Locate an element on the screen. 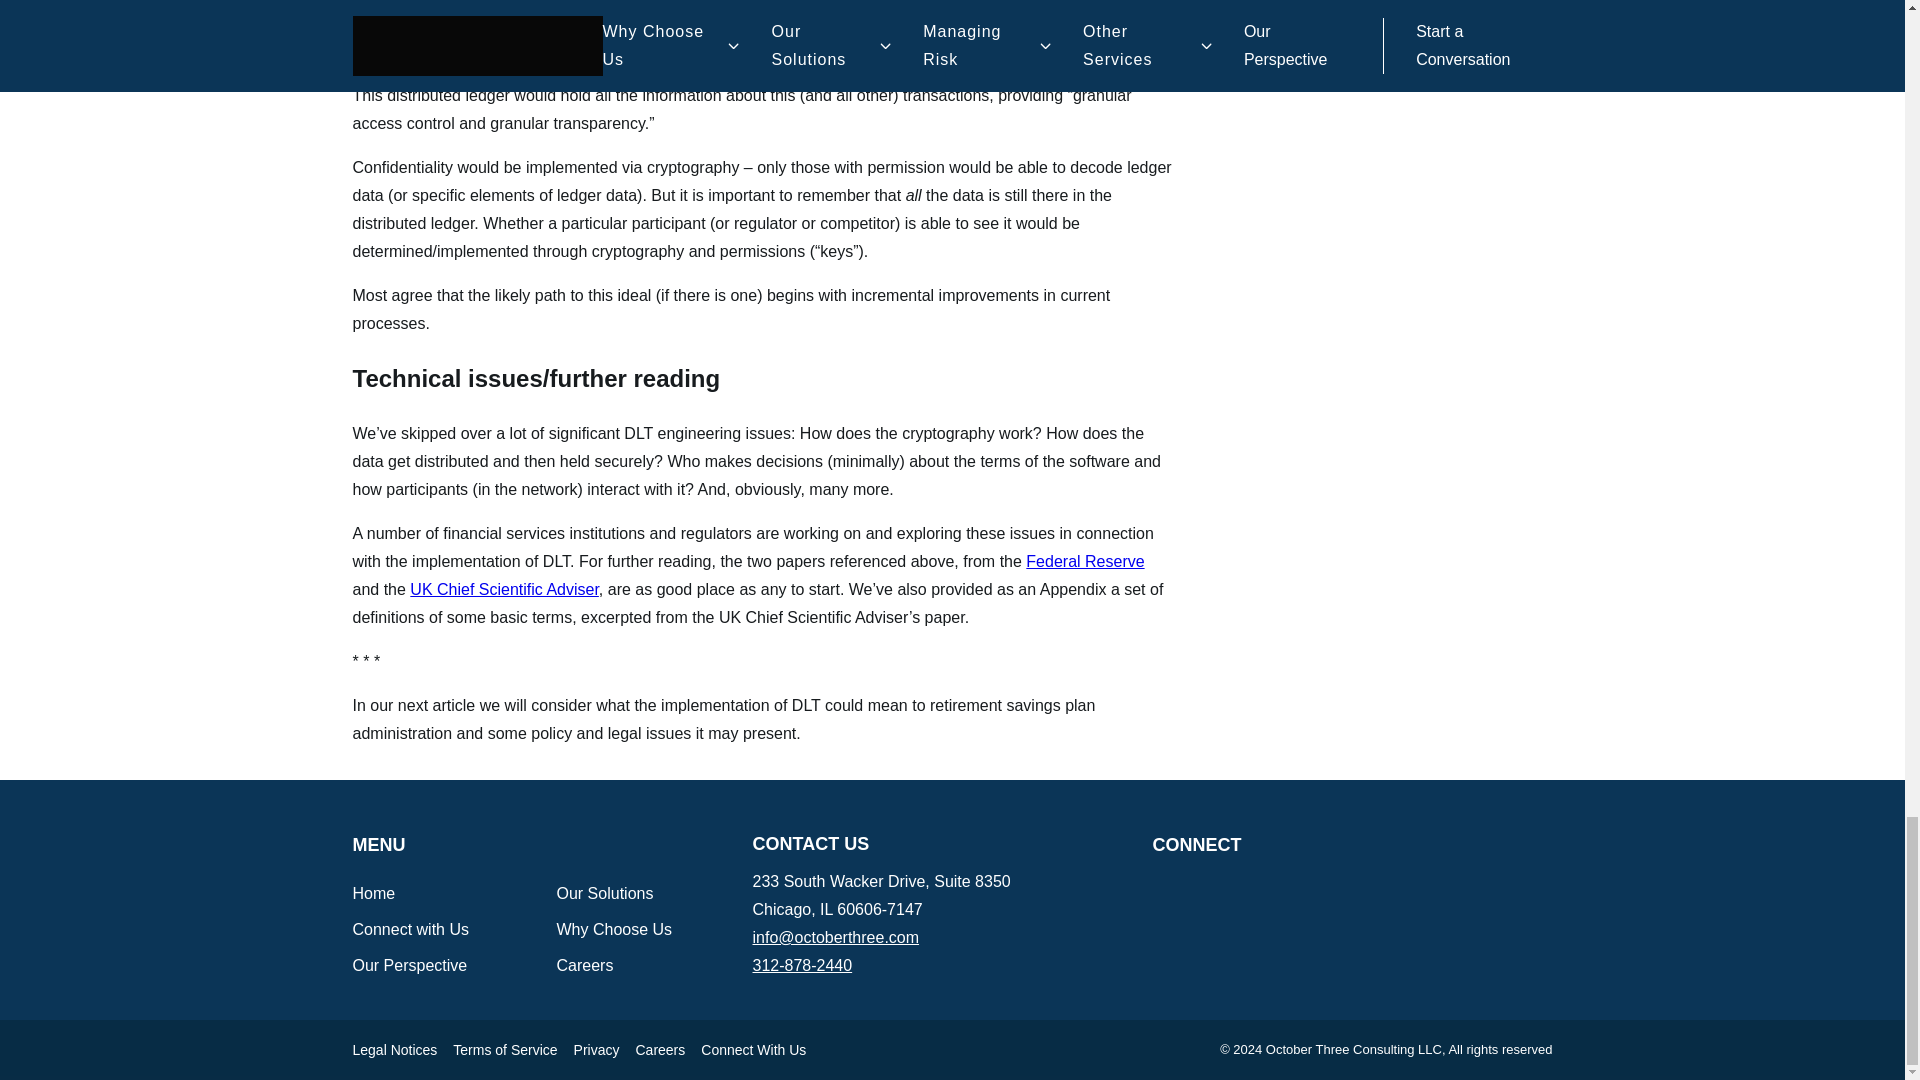 This screenshot has width=1920, height=1080. Our Perspective is located at coordinates (408, 965).